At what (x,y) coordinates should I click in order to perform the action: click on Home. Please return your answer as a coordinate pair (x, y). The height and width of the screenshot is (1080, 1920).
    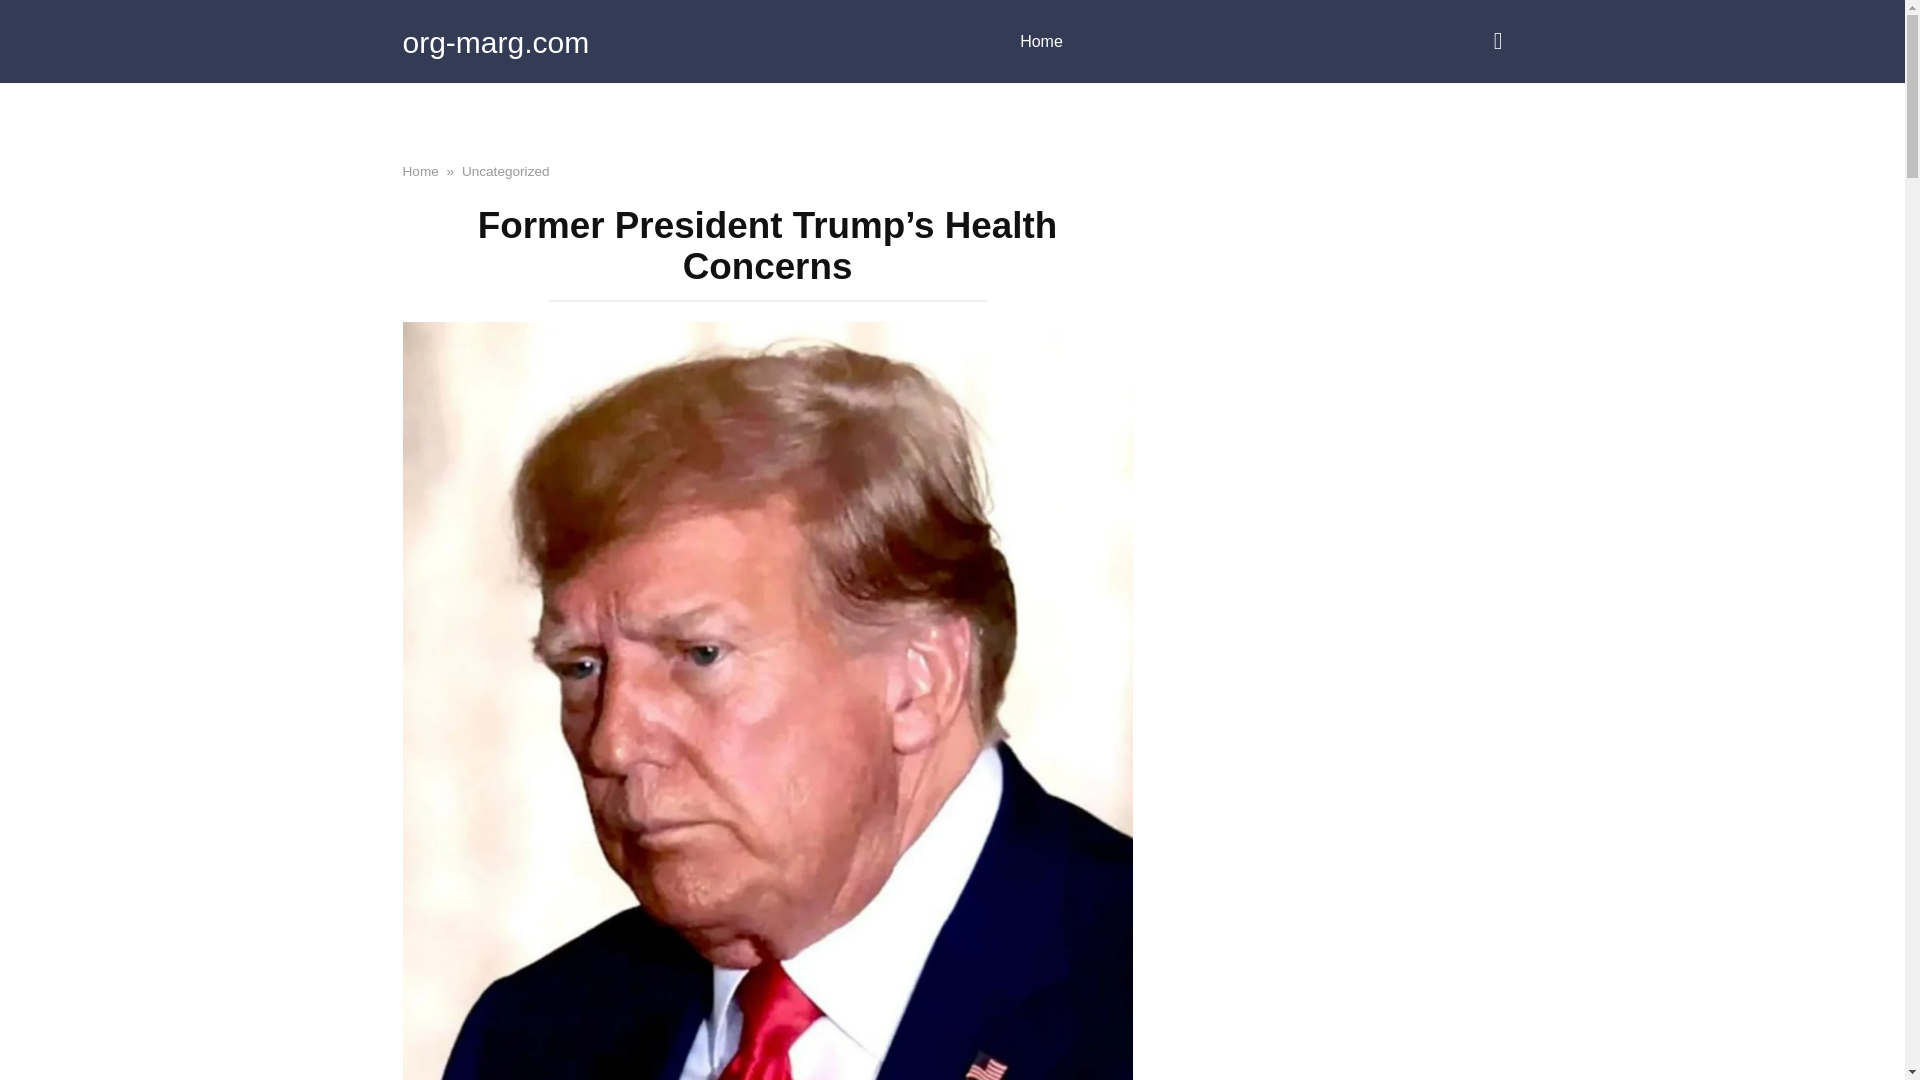
    Looking at the image, I should click on (419, 172).